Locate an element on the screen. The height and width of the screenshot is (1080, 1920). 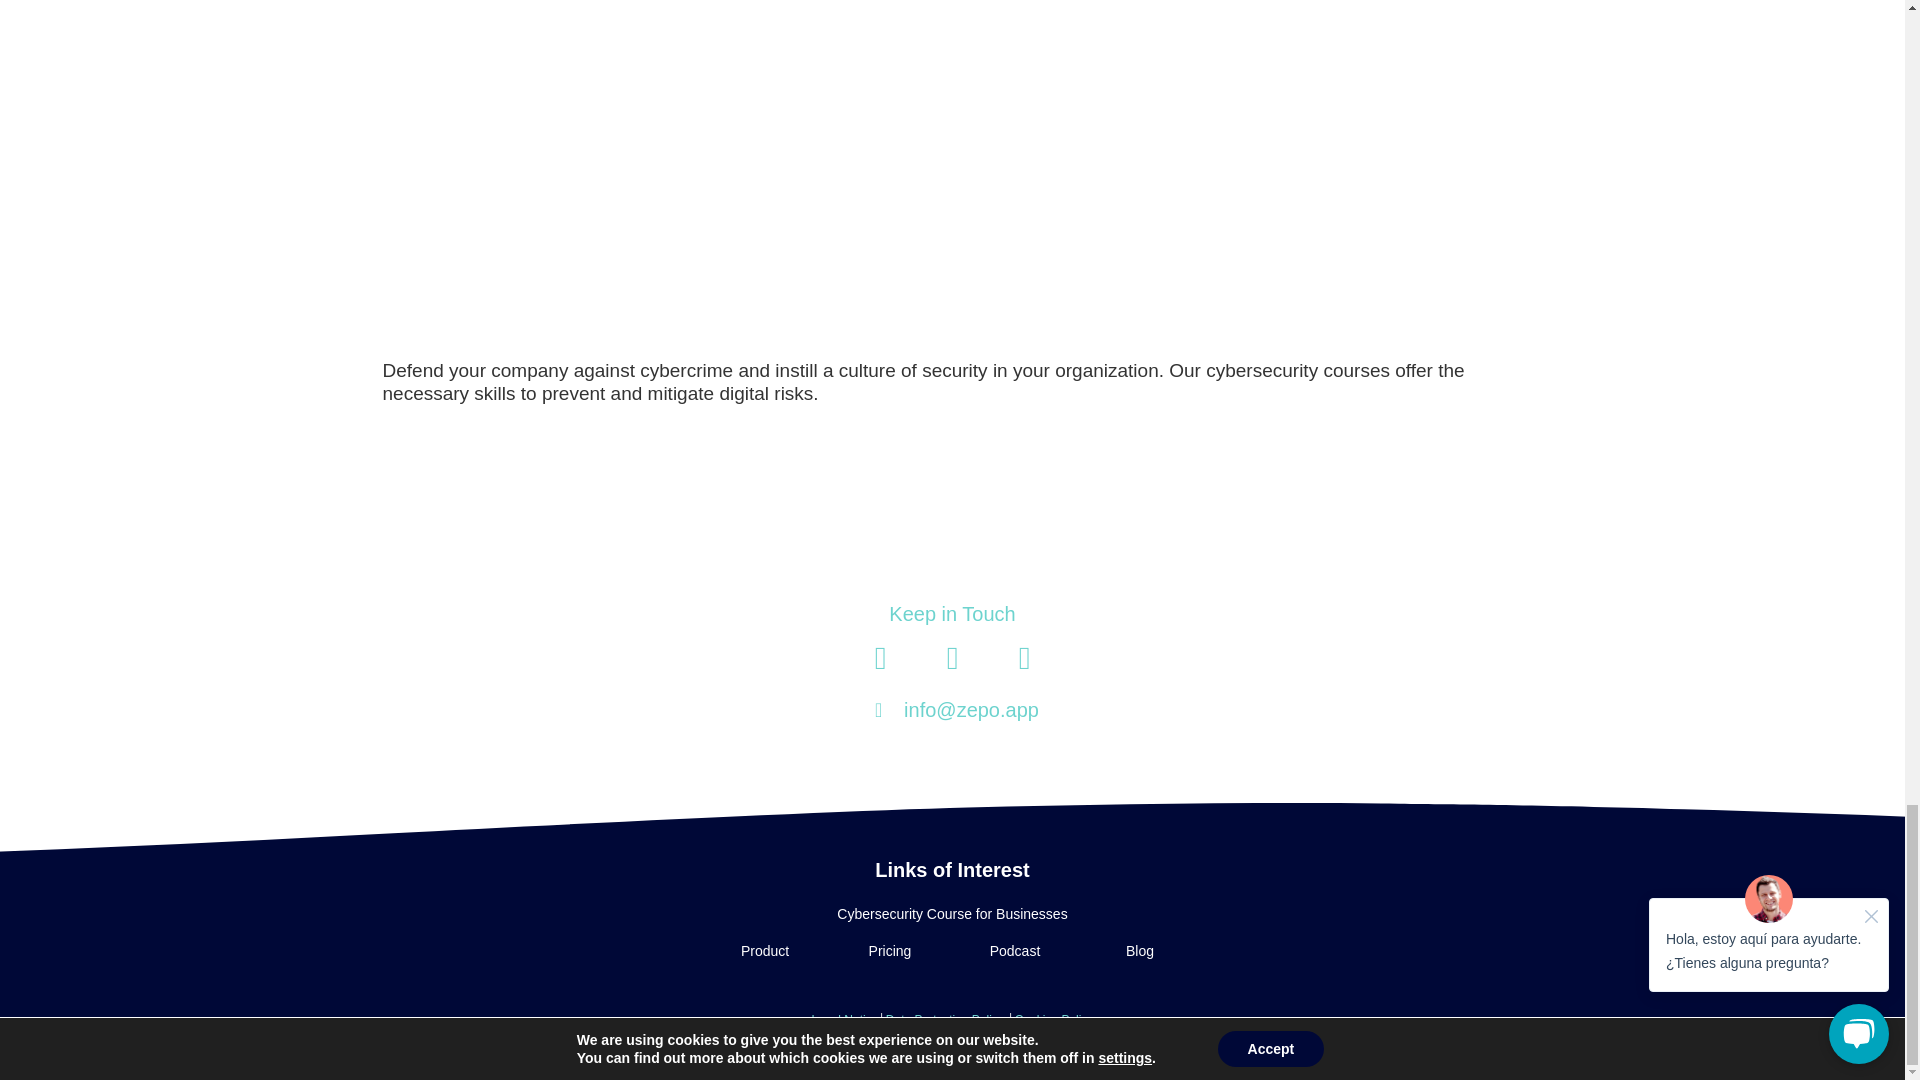
Cybersecurity Course for Businesses is located at coordinates (952, 914).